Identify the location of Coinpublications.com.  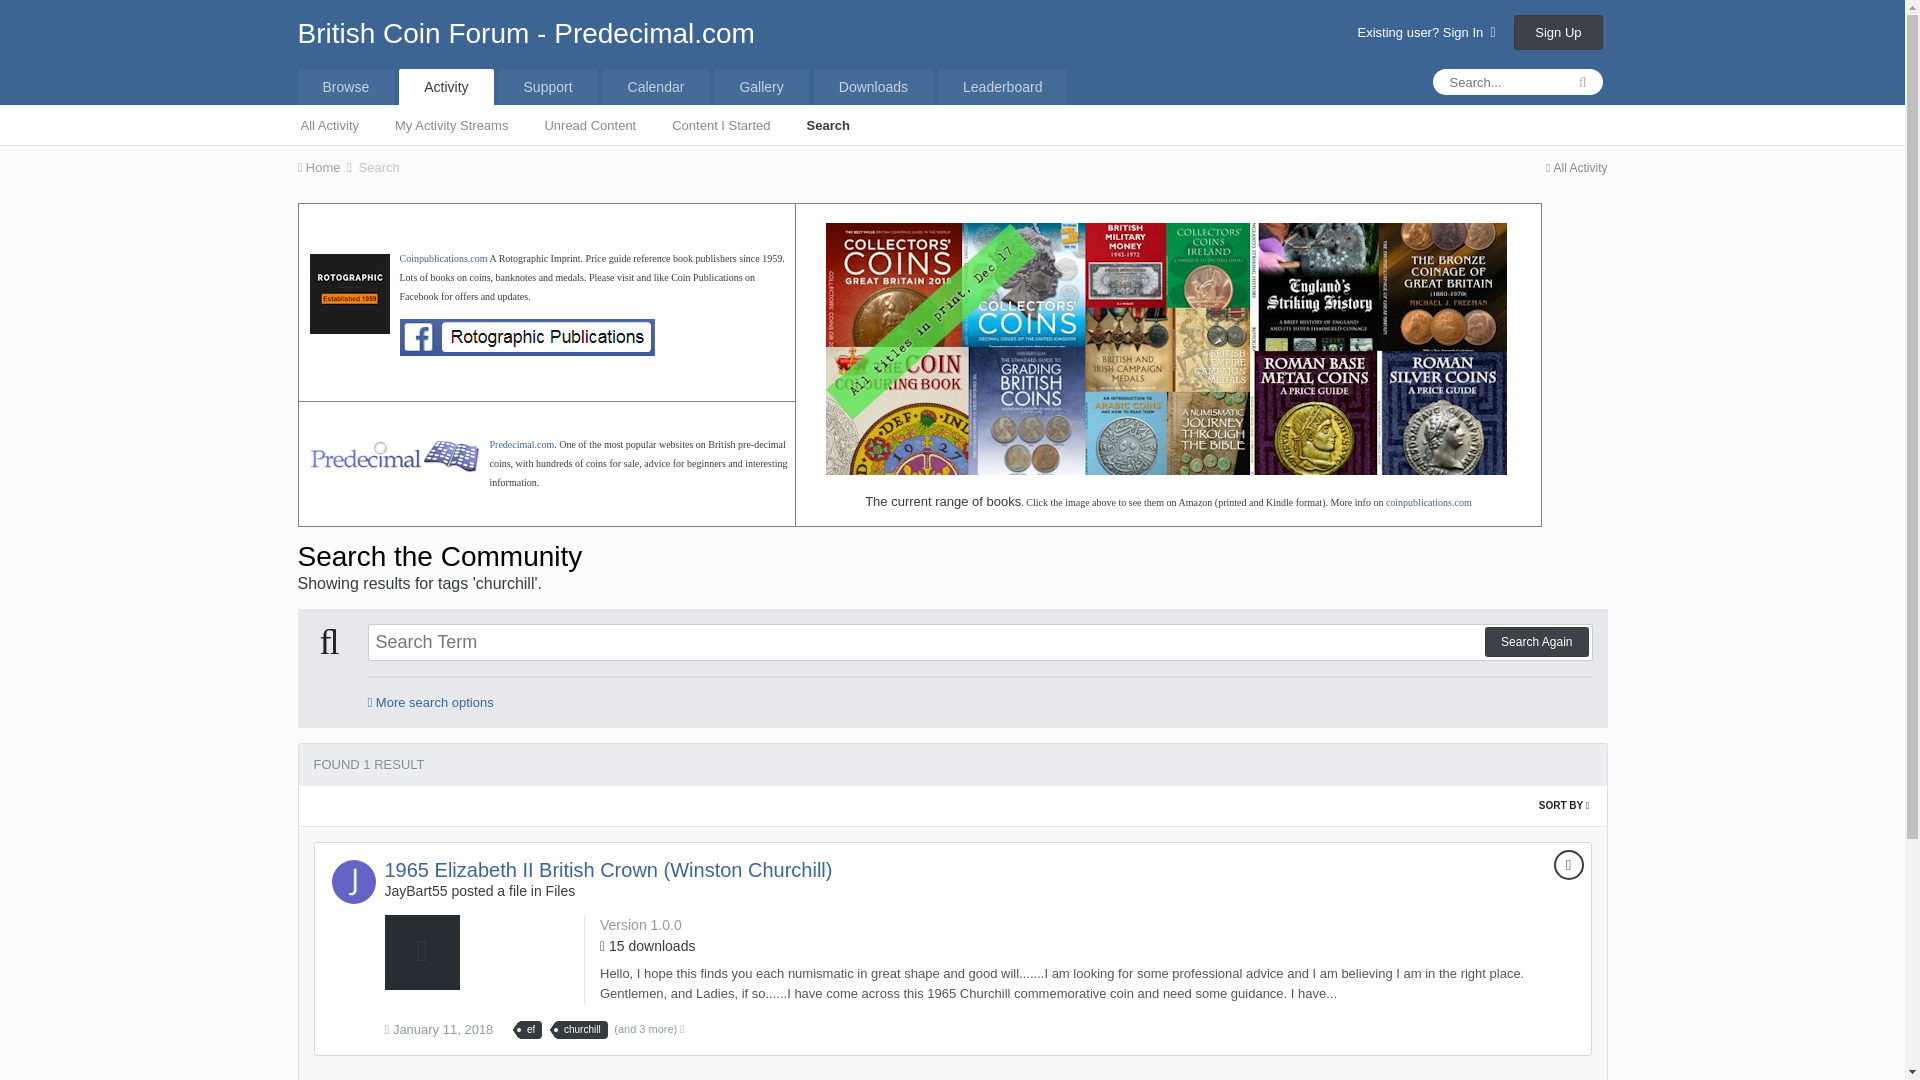
(443, 256).